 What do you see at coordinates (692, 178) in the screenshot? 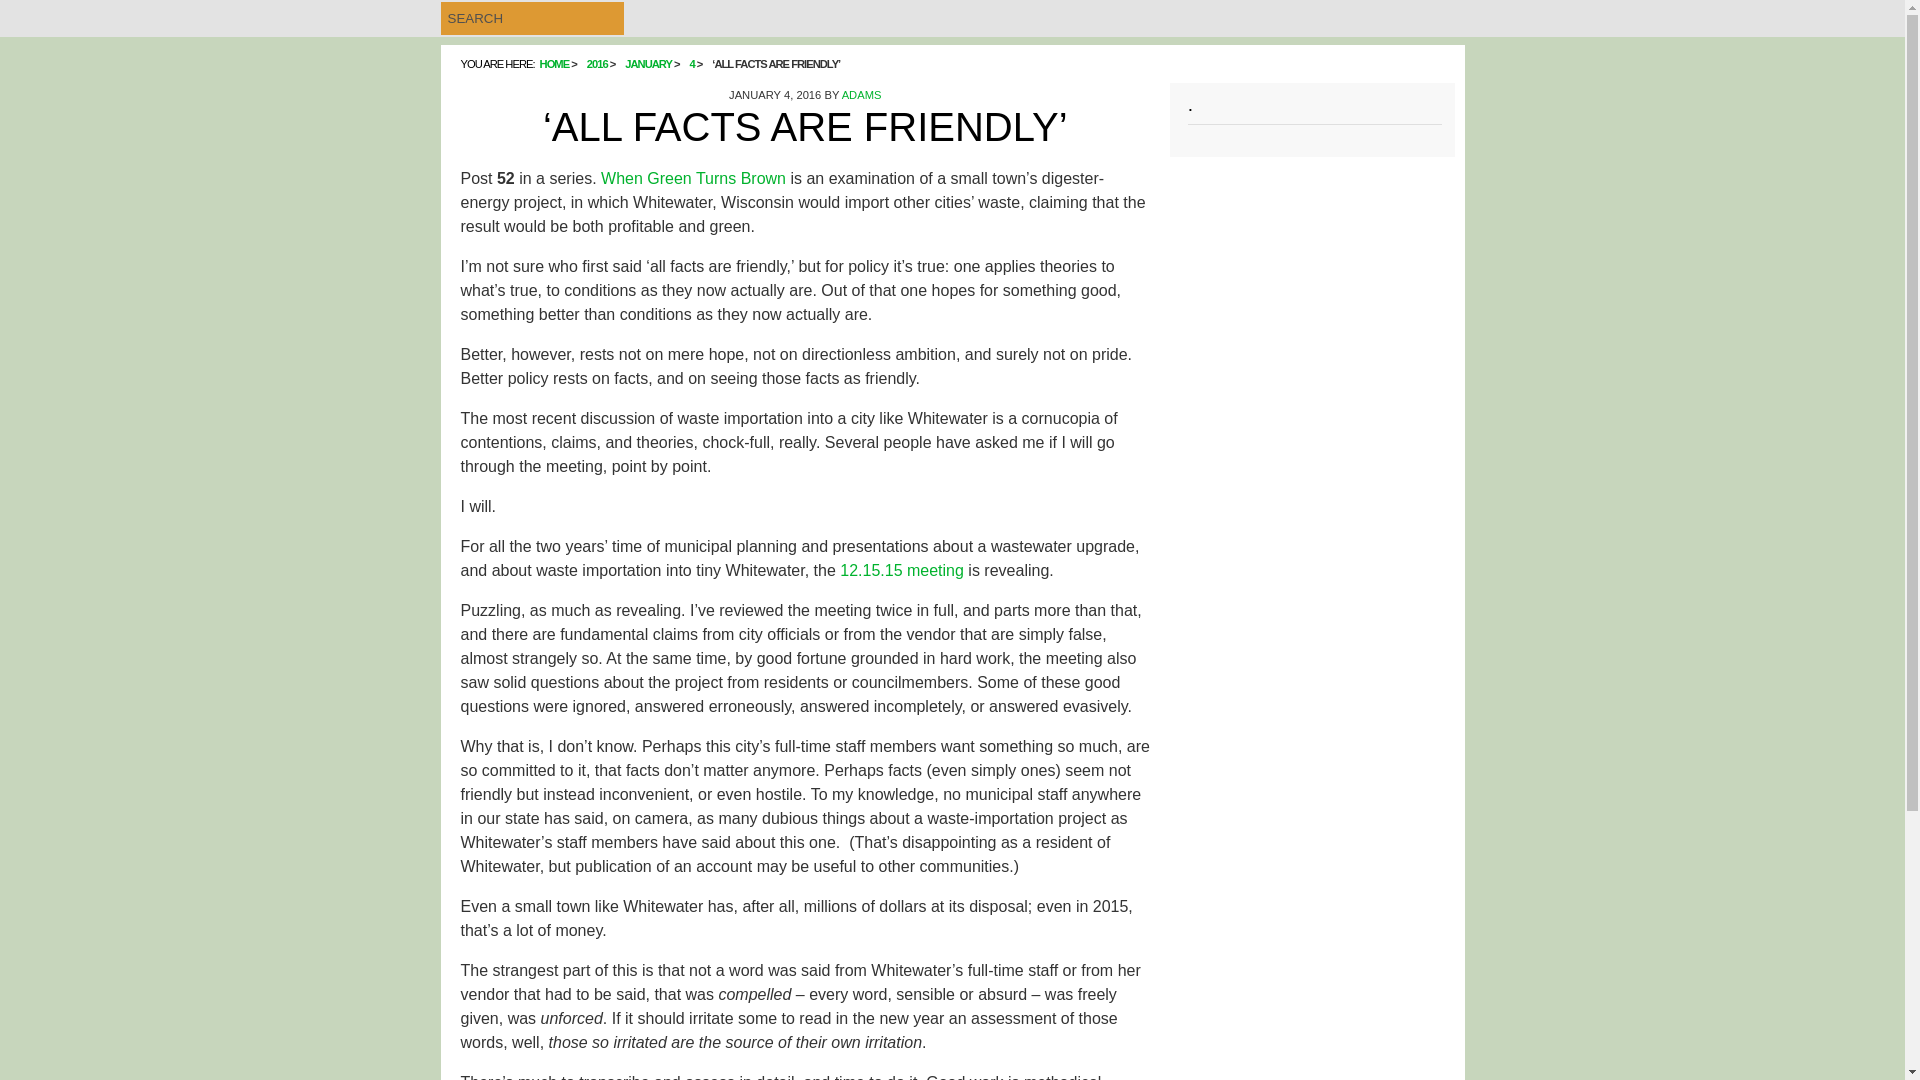
I see `When Green Turns Brown` at bounding box center [692, 178].